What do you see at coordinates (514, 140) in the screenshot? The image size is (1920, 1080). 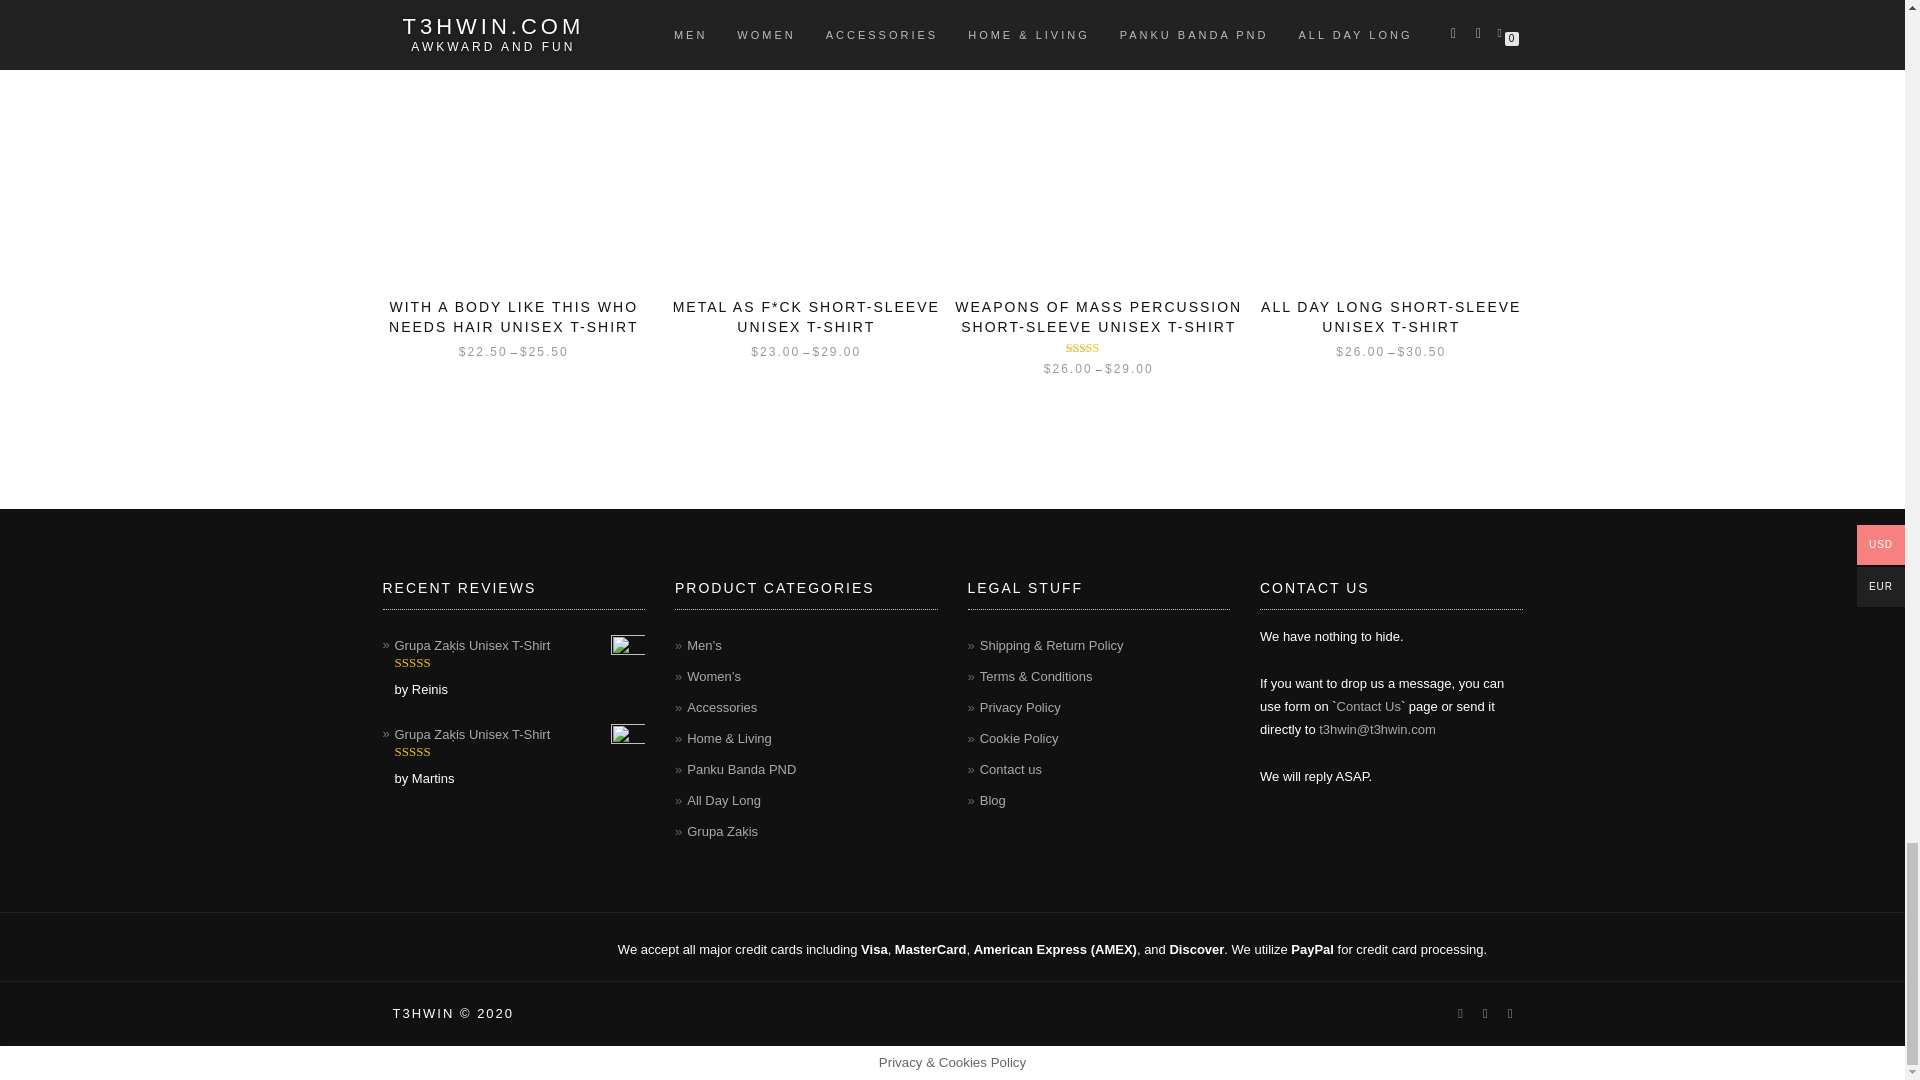 I see `With A Body Like This Who Needs Hair Unisex Black T-Shirt` at bounding box center [514, 140].